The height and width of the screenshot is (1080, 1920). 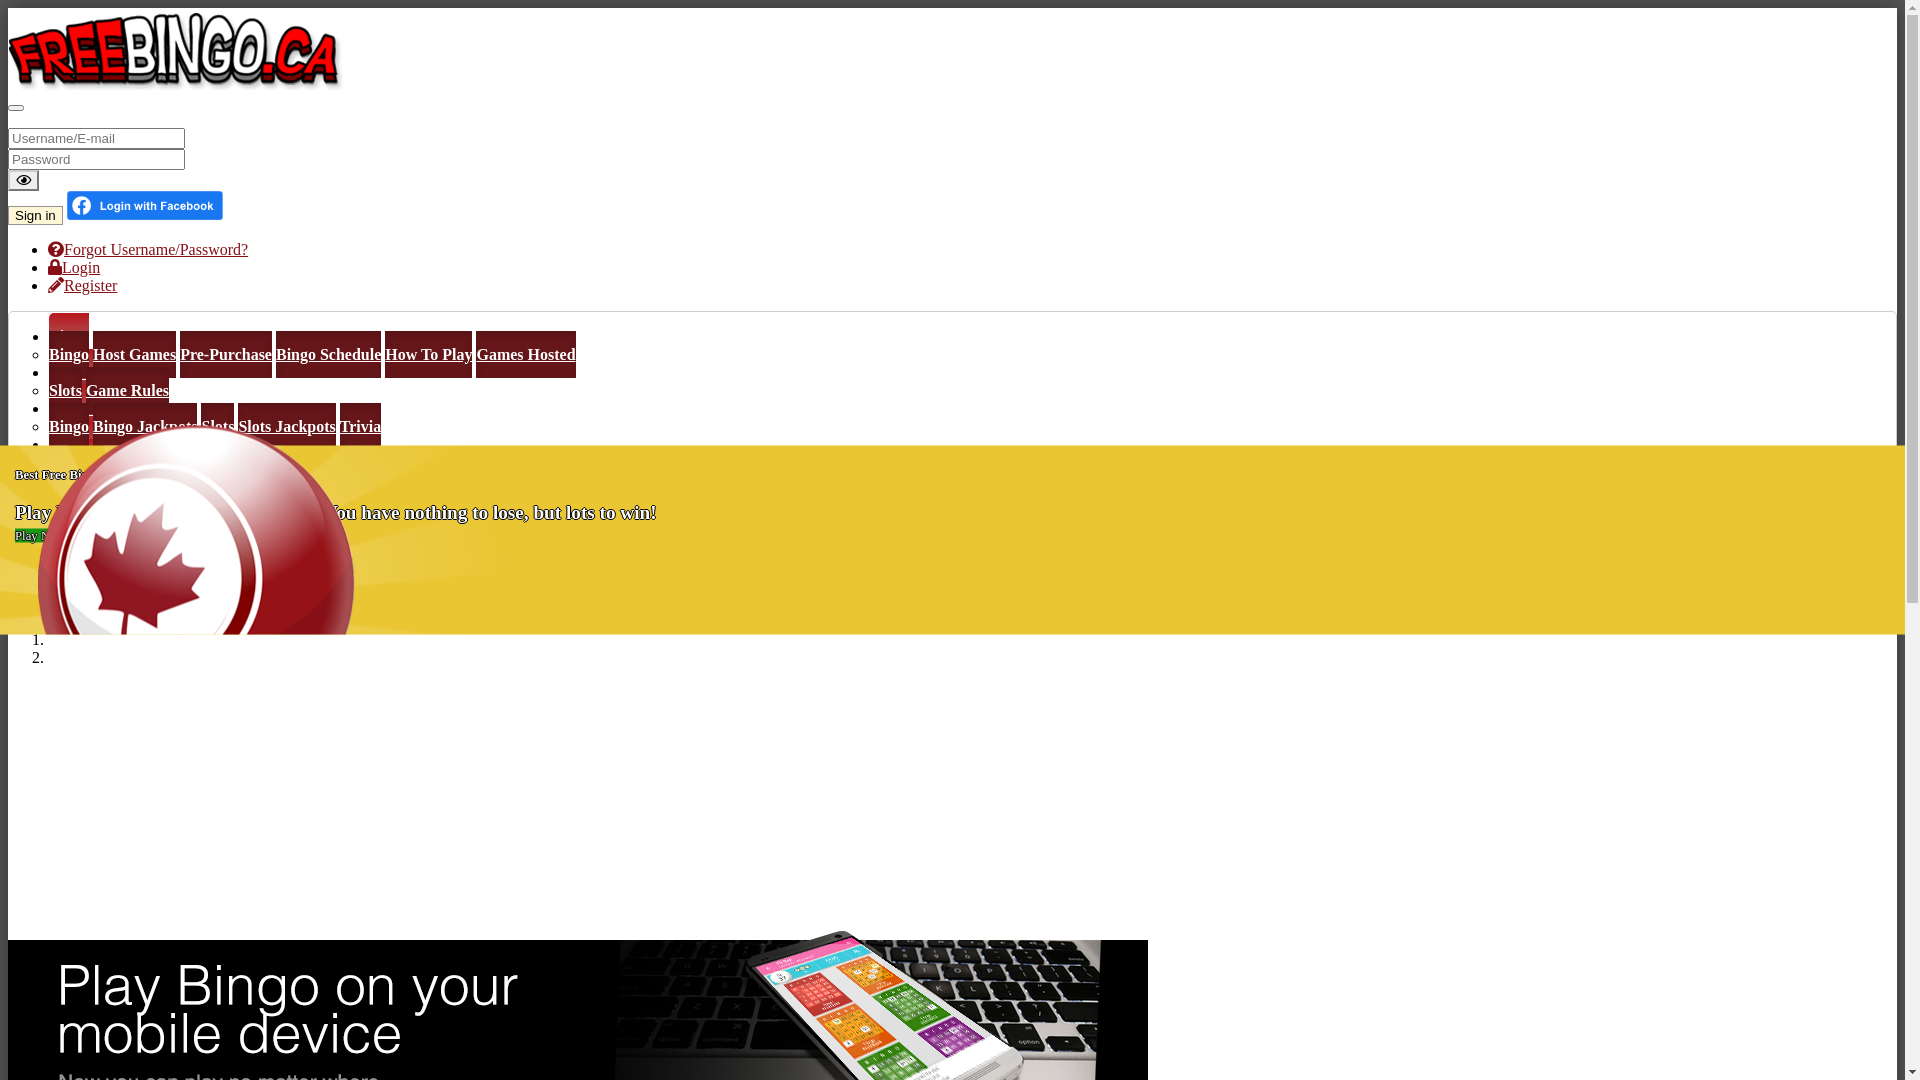 I want to click on Disclaimer, so click(x=304, y=552).